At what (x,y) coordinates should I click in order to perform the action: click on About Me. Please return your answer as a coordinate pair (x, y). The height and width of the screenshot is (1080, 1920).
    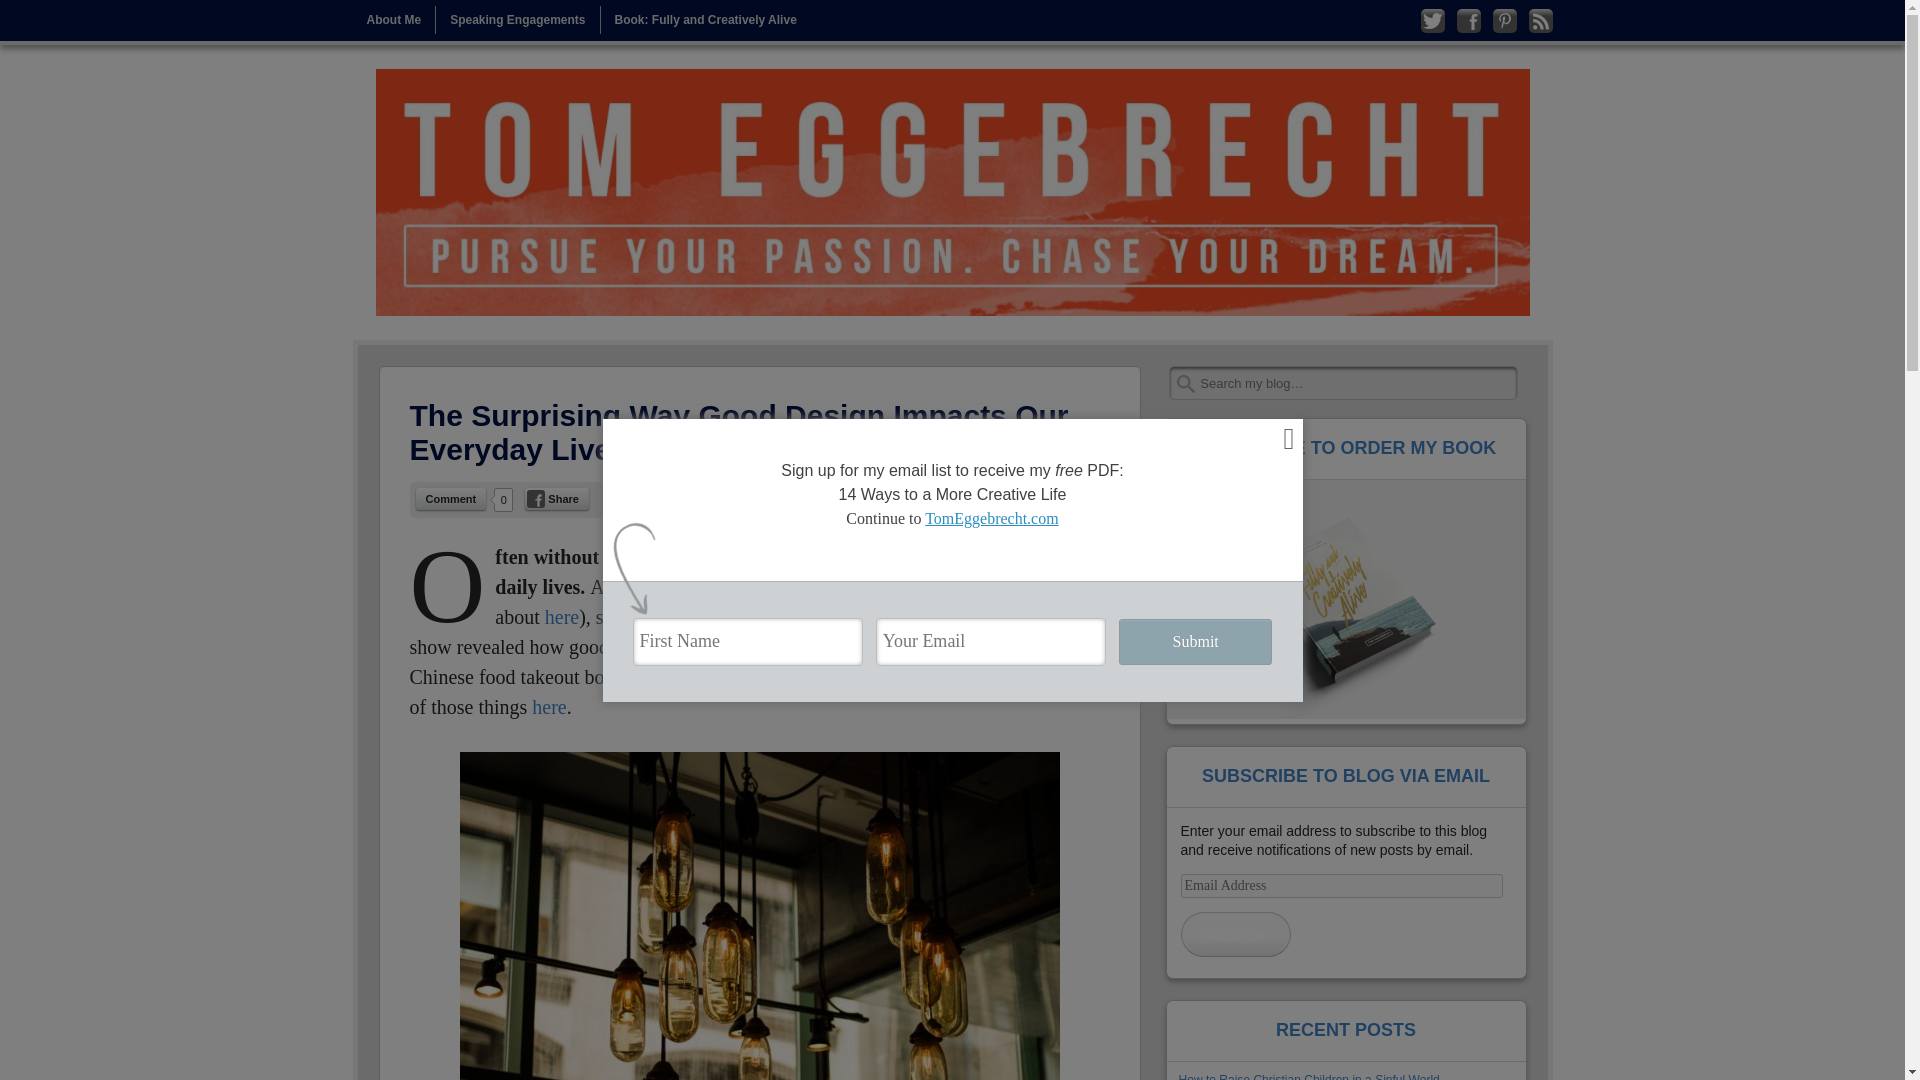
    Looking at the image, I should click on (393, 20).